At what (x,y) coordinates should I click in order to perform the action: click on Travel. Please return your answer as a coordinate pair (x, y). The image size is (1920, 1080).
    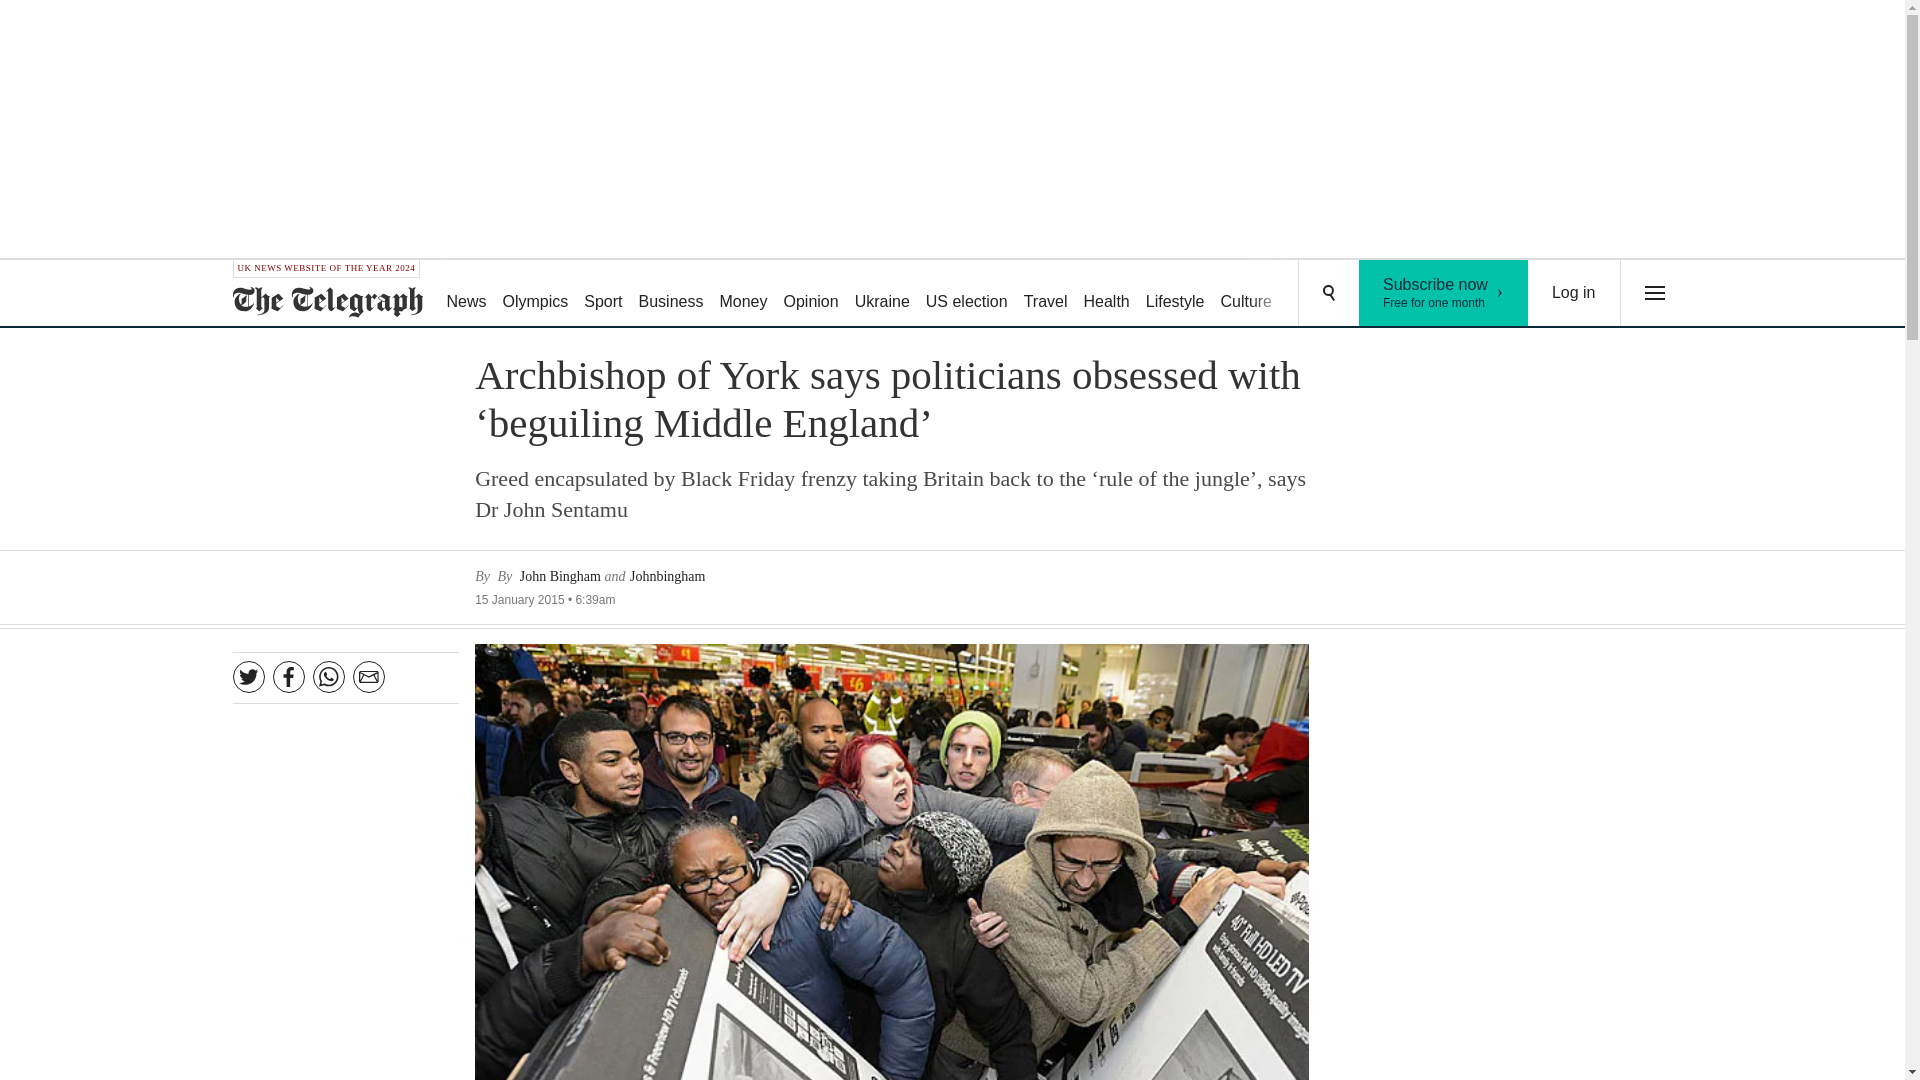
    Looking at the image, I should click on (1045, 294).